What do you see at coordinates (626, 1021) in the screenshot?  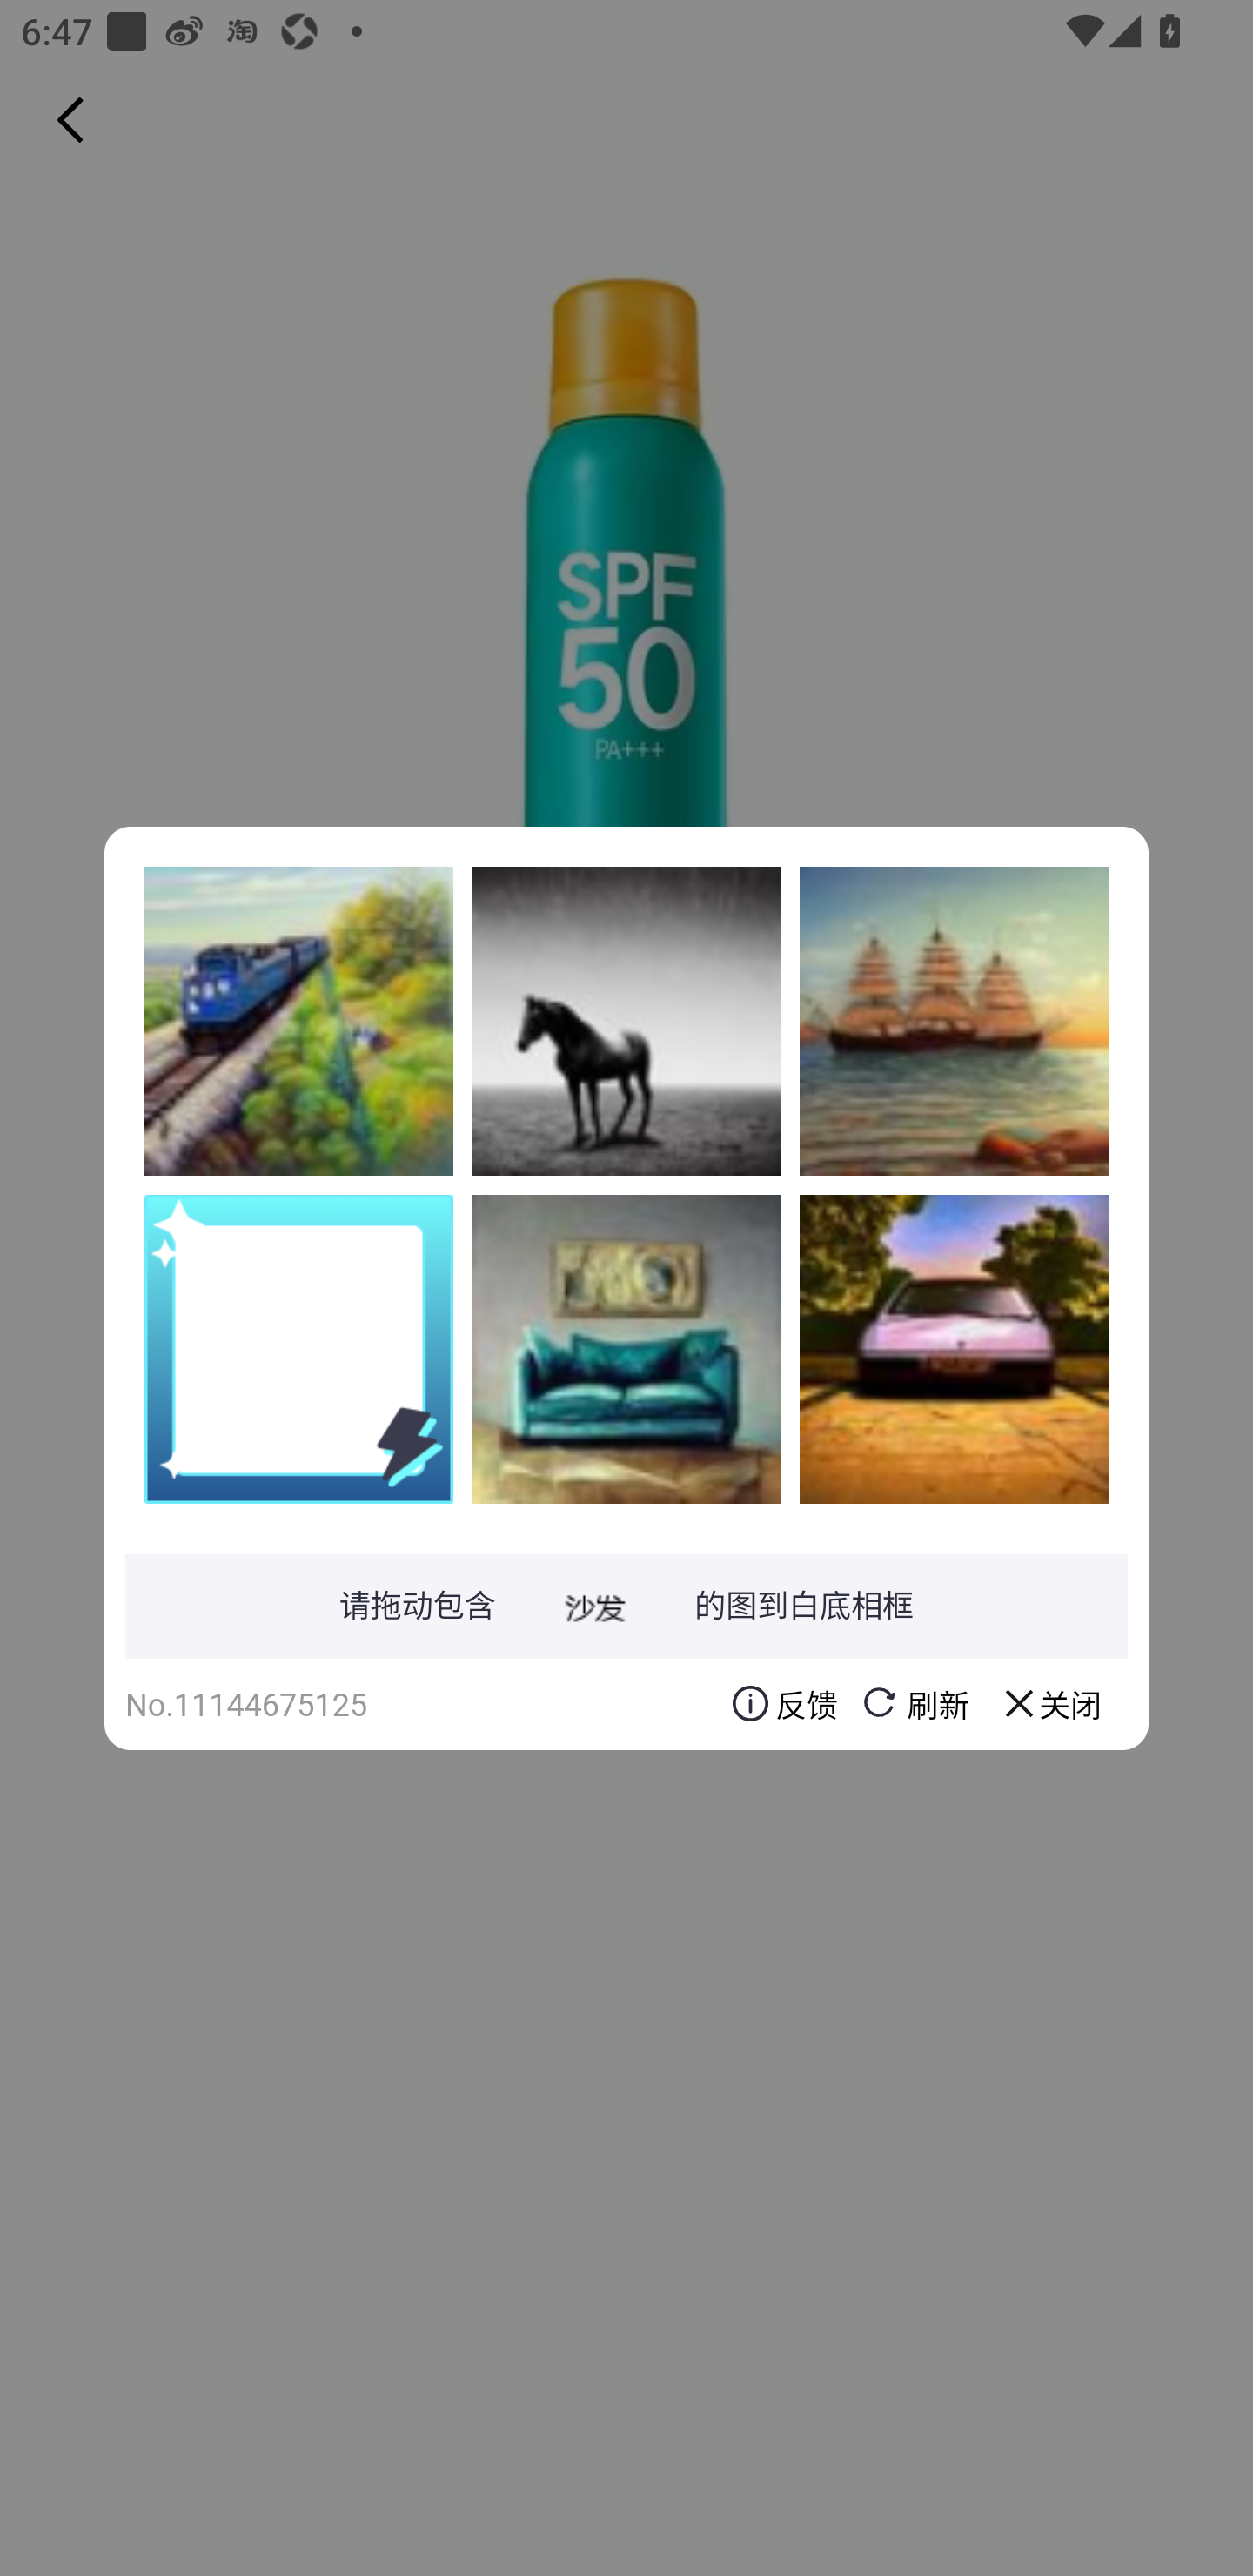 I see `UzX8LBLD8EY` at bounding box center [626, 1021].